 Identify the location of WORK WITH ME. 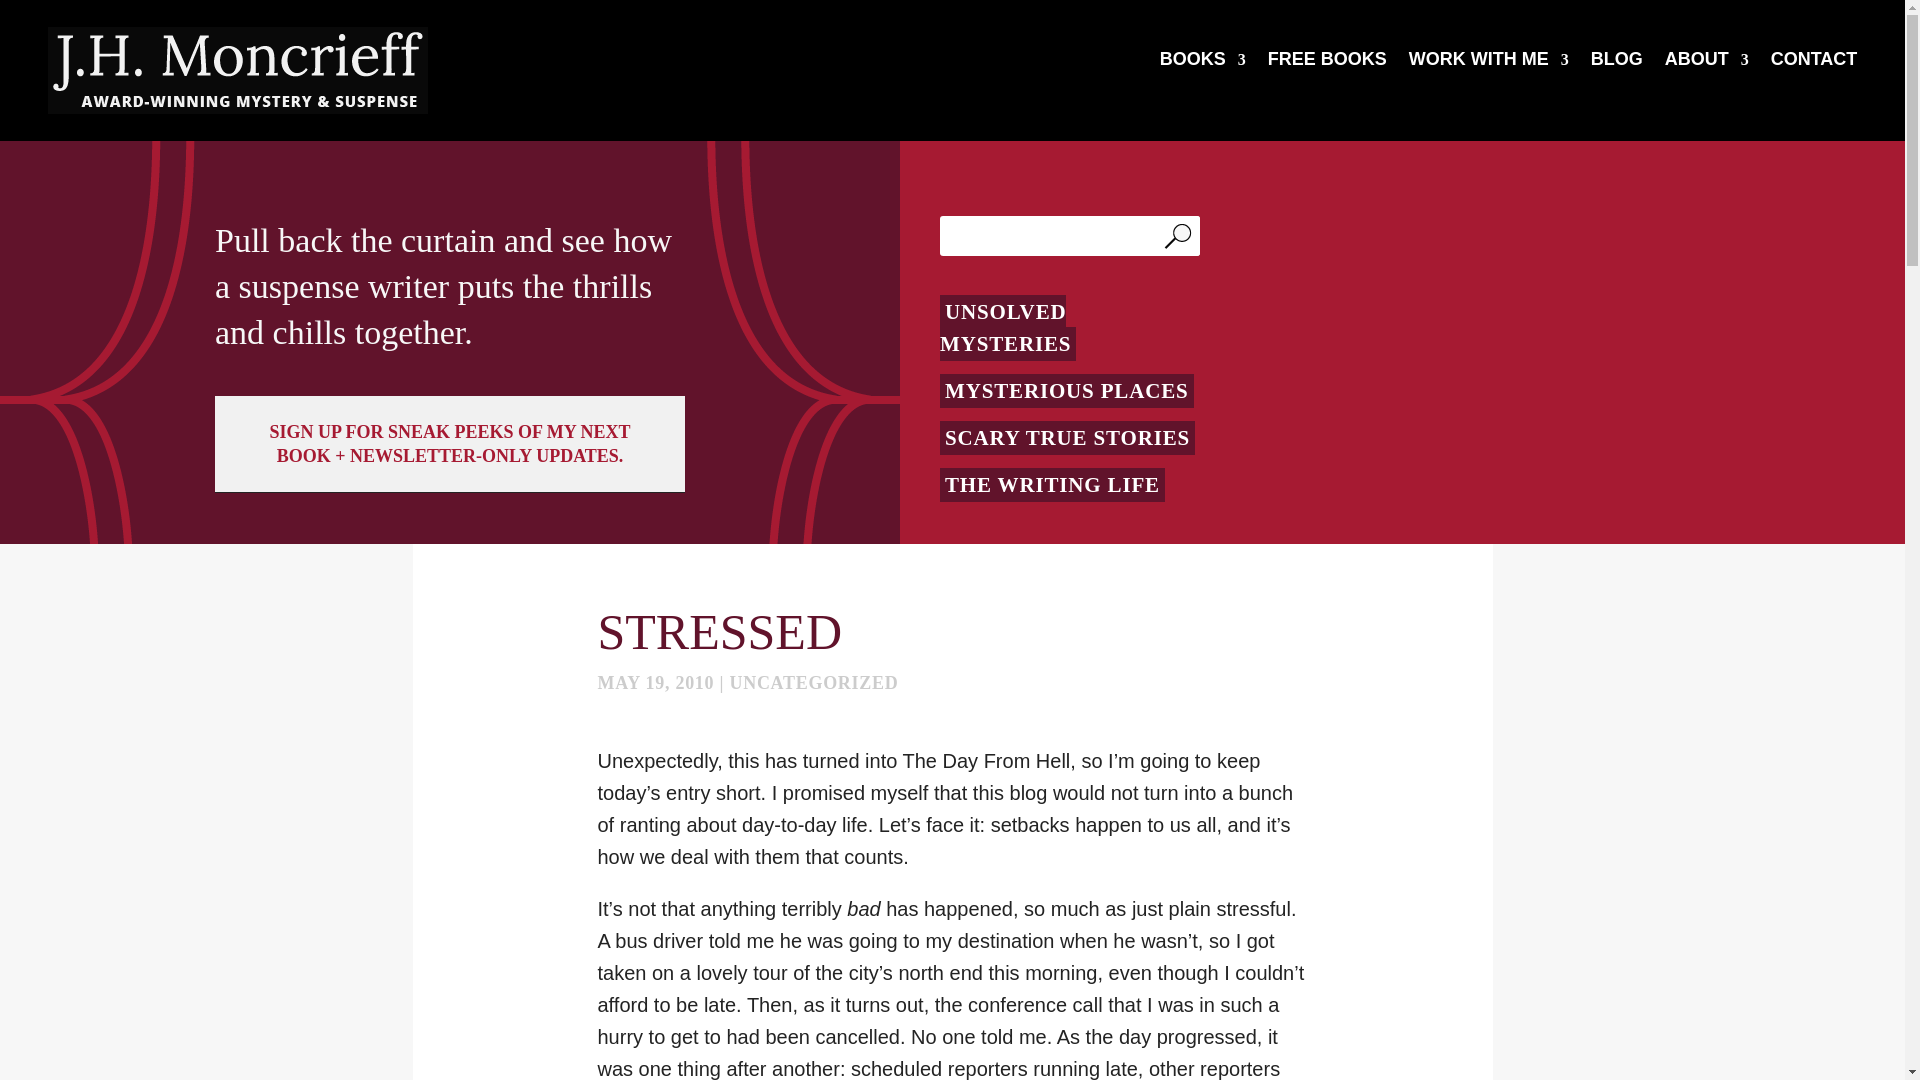
(1488, 63).